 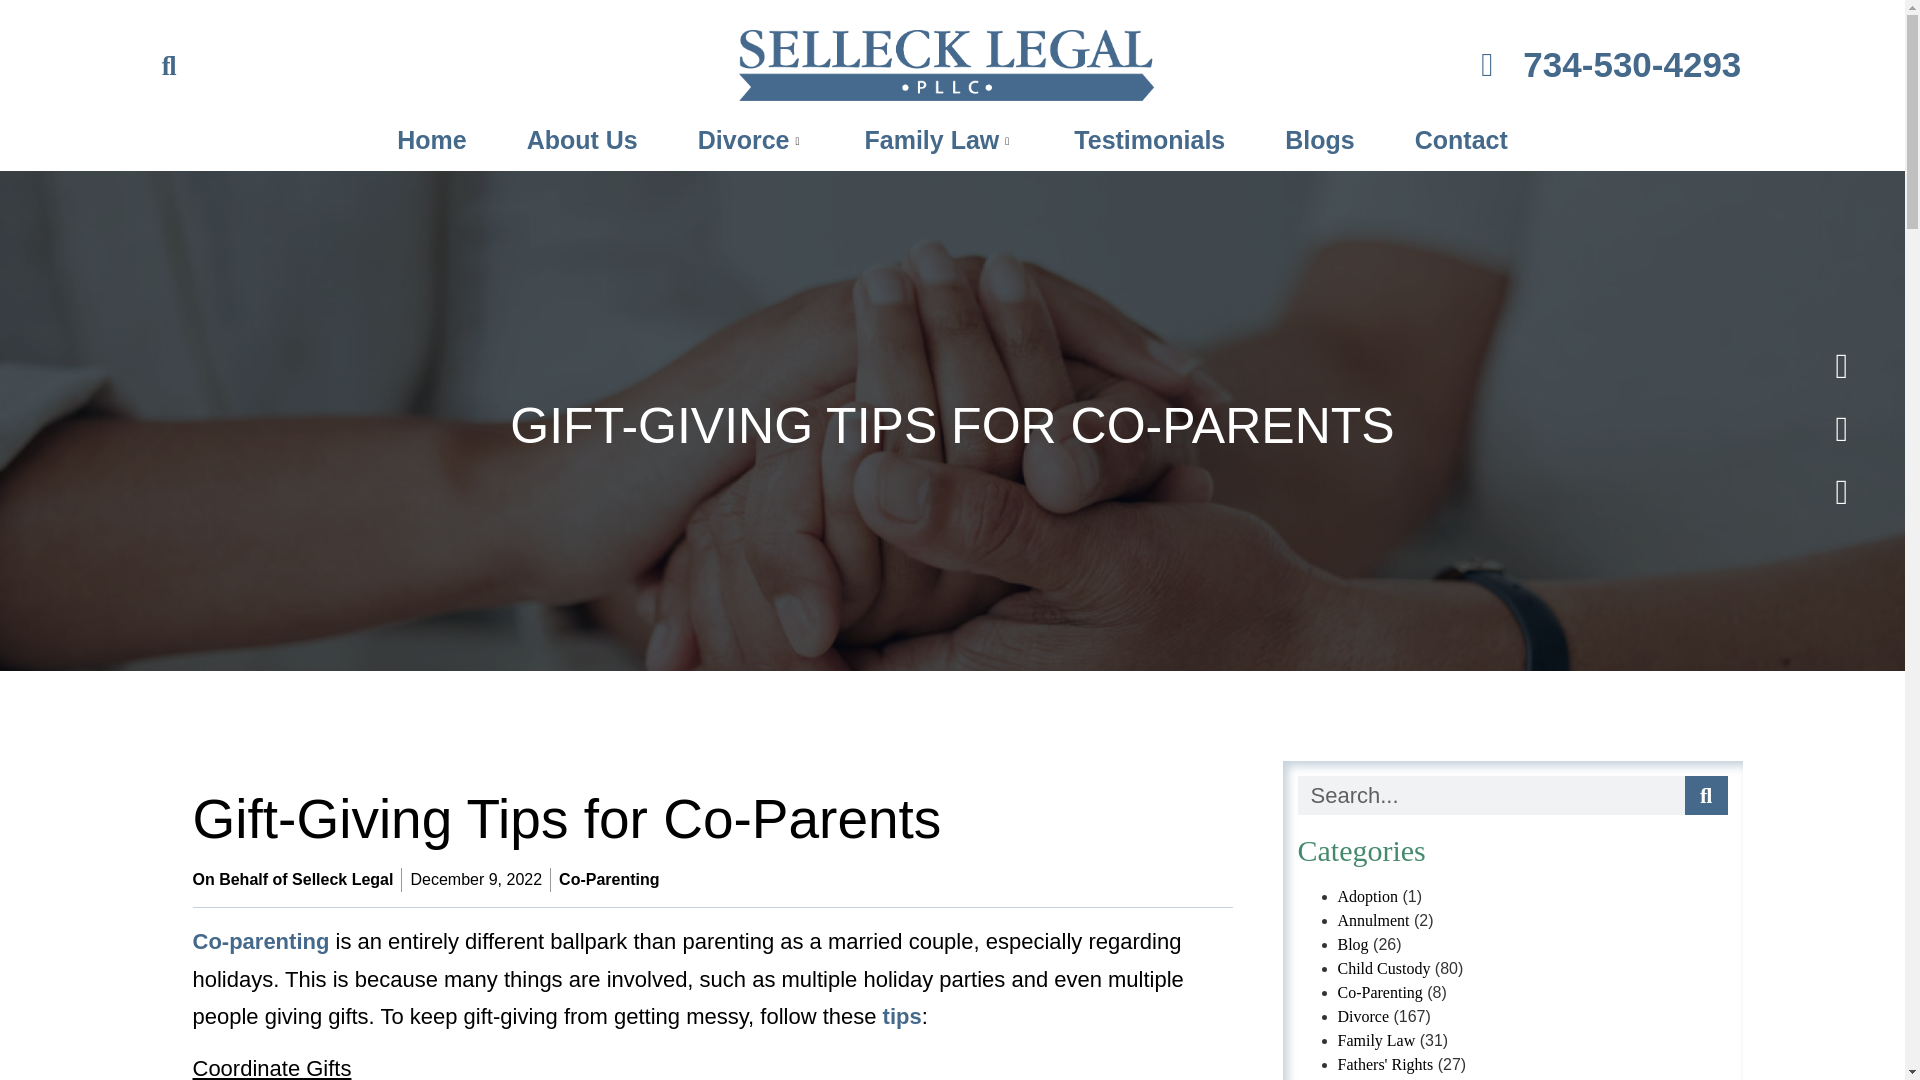 What do you see at coordinates (946, 66) in the screenshot?
I see `Logo9 - Selleck Legal, PLLC` at bounding box center [946, 66].